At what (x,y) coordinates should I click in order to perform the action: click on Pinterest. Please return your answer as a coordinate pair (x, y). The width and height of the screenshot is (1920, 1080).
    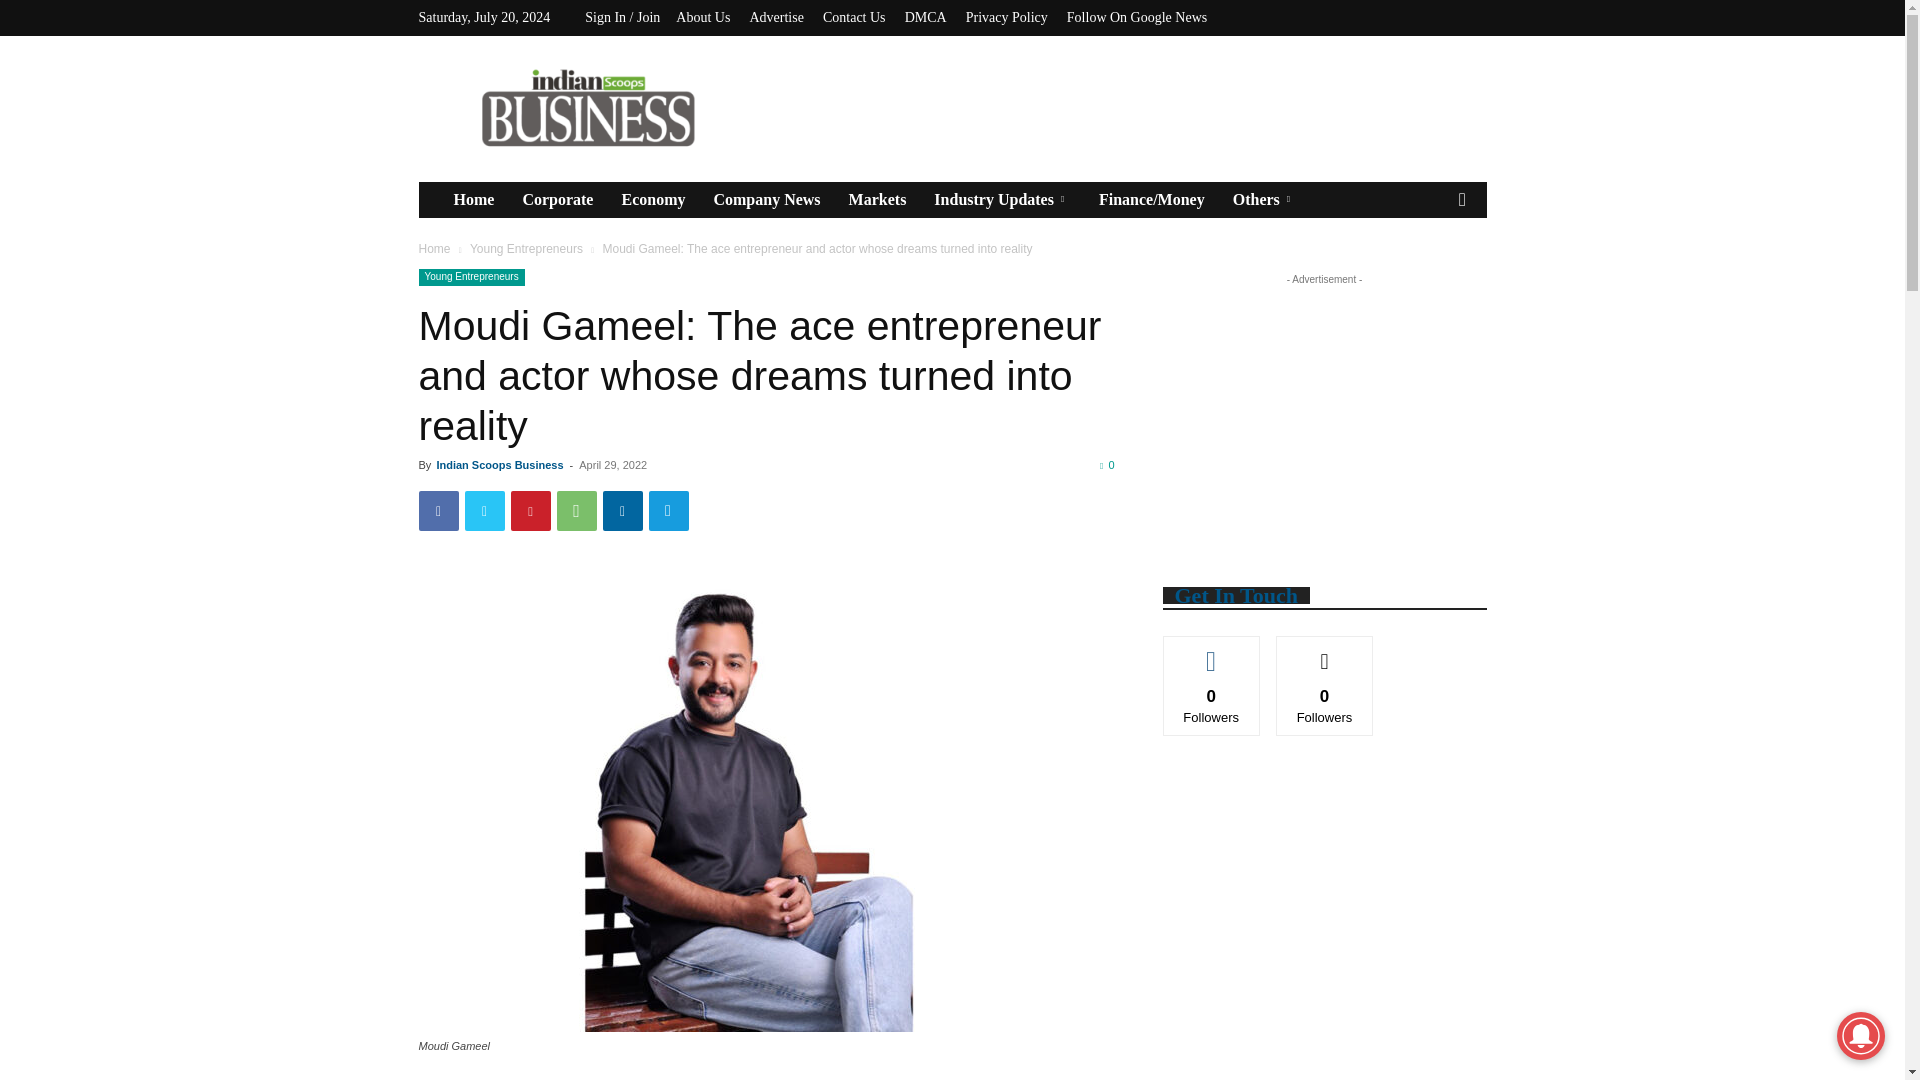
    Looking at the image, I should click on (530, 511).